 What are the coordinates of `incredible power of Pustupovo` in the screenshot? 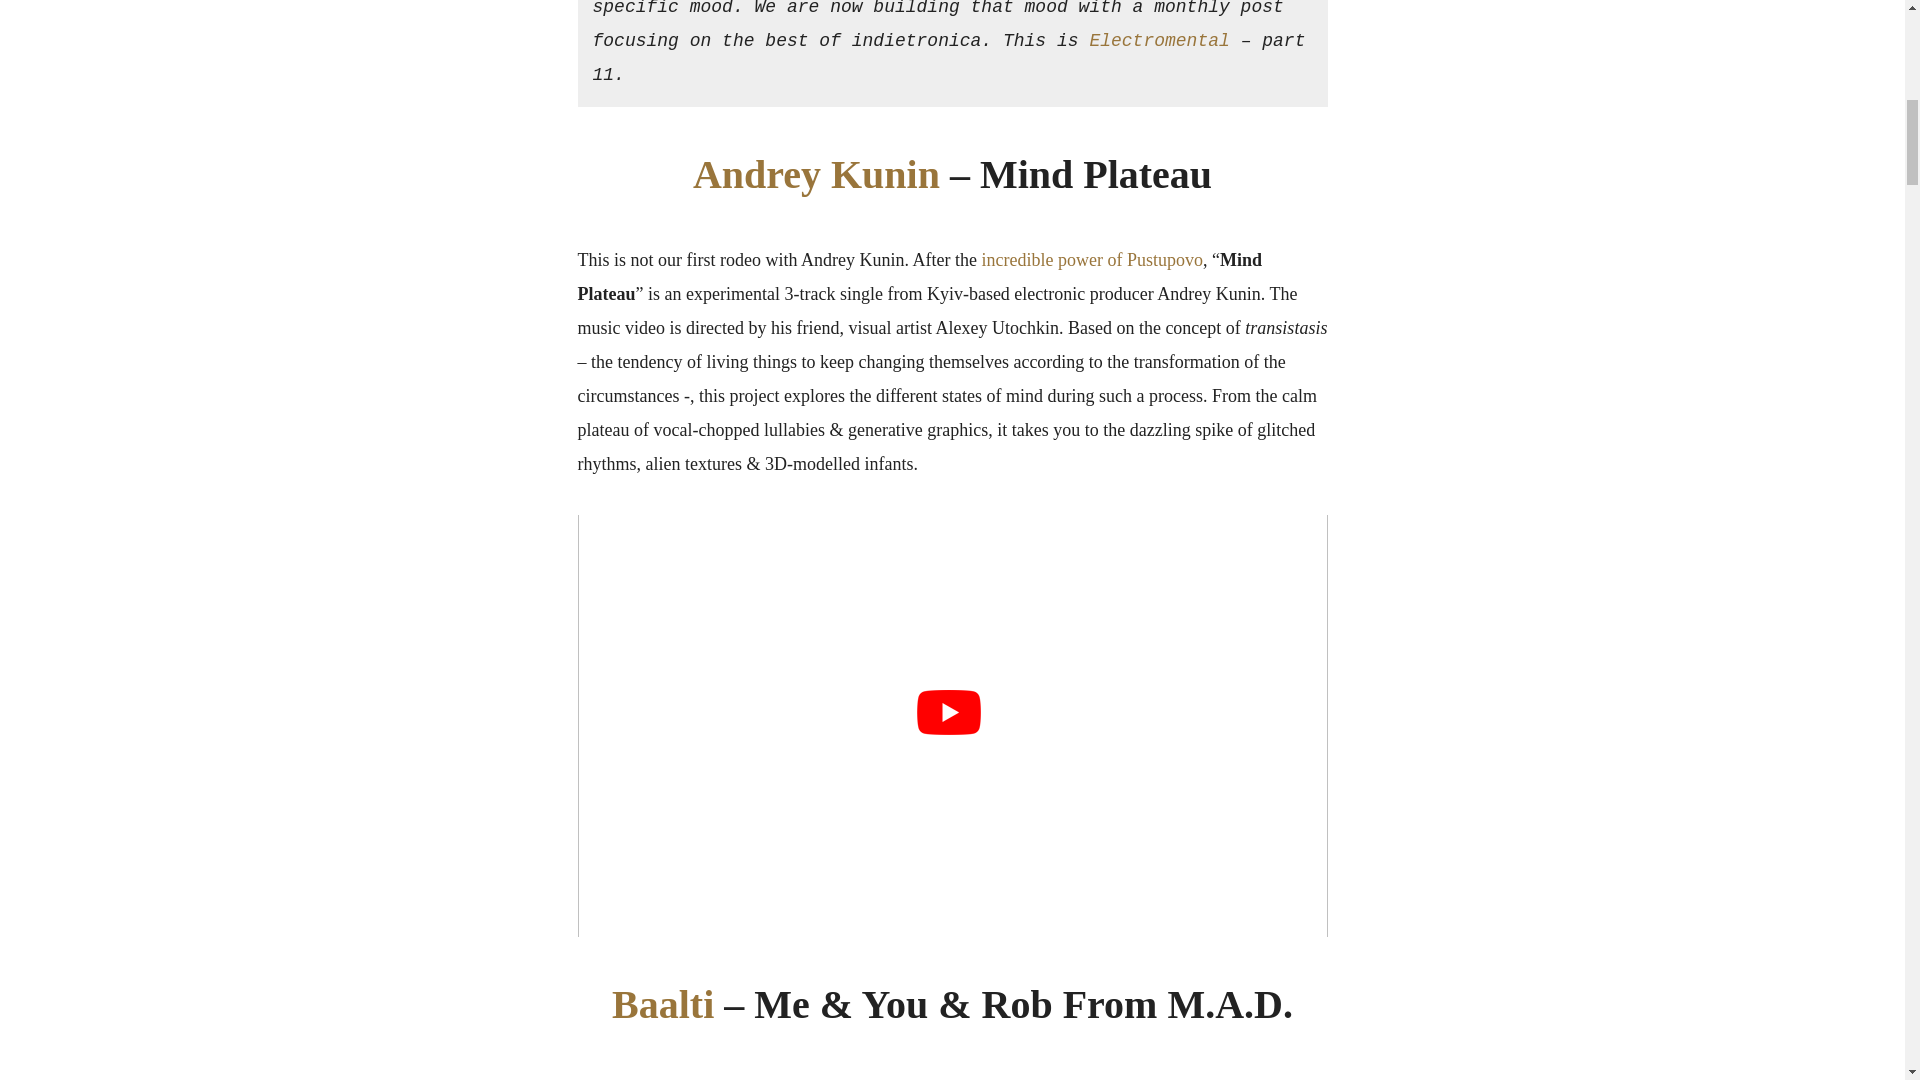 It's located at (1091, 260).